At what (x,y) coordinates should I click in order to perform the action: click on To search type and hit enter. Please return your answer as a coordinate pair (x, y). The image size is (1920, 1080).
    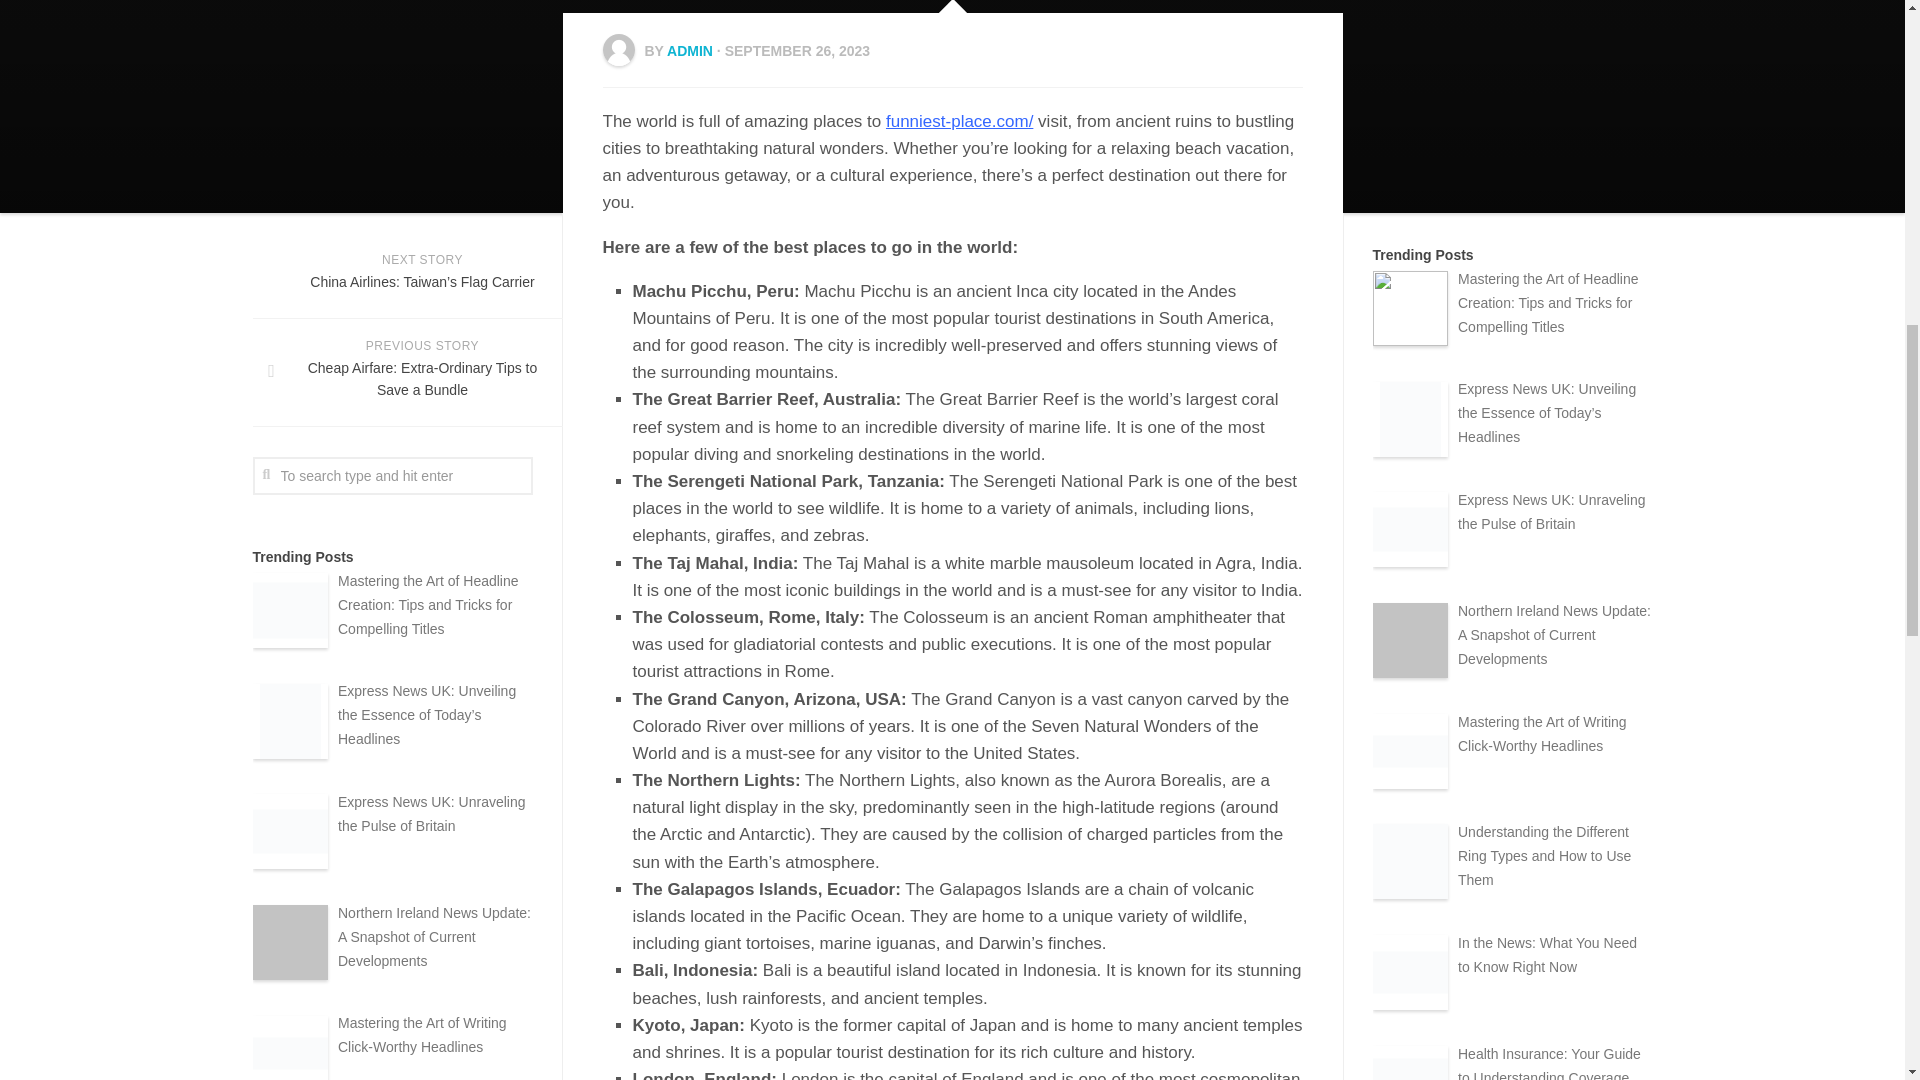
    Looking at the image, I should click on (391, 475).